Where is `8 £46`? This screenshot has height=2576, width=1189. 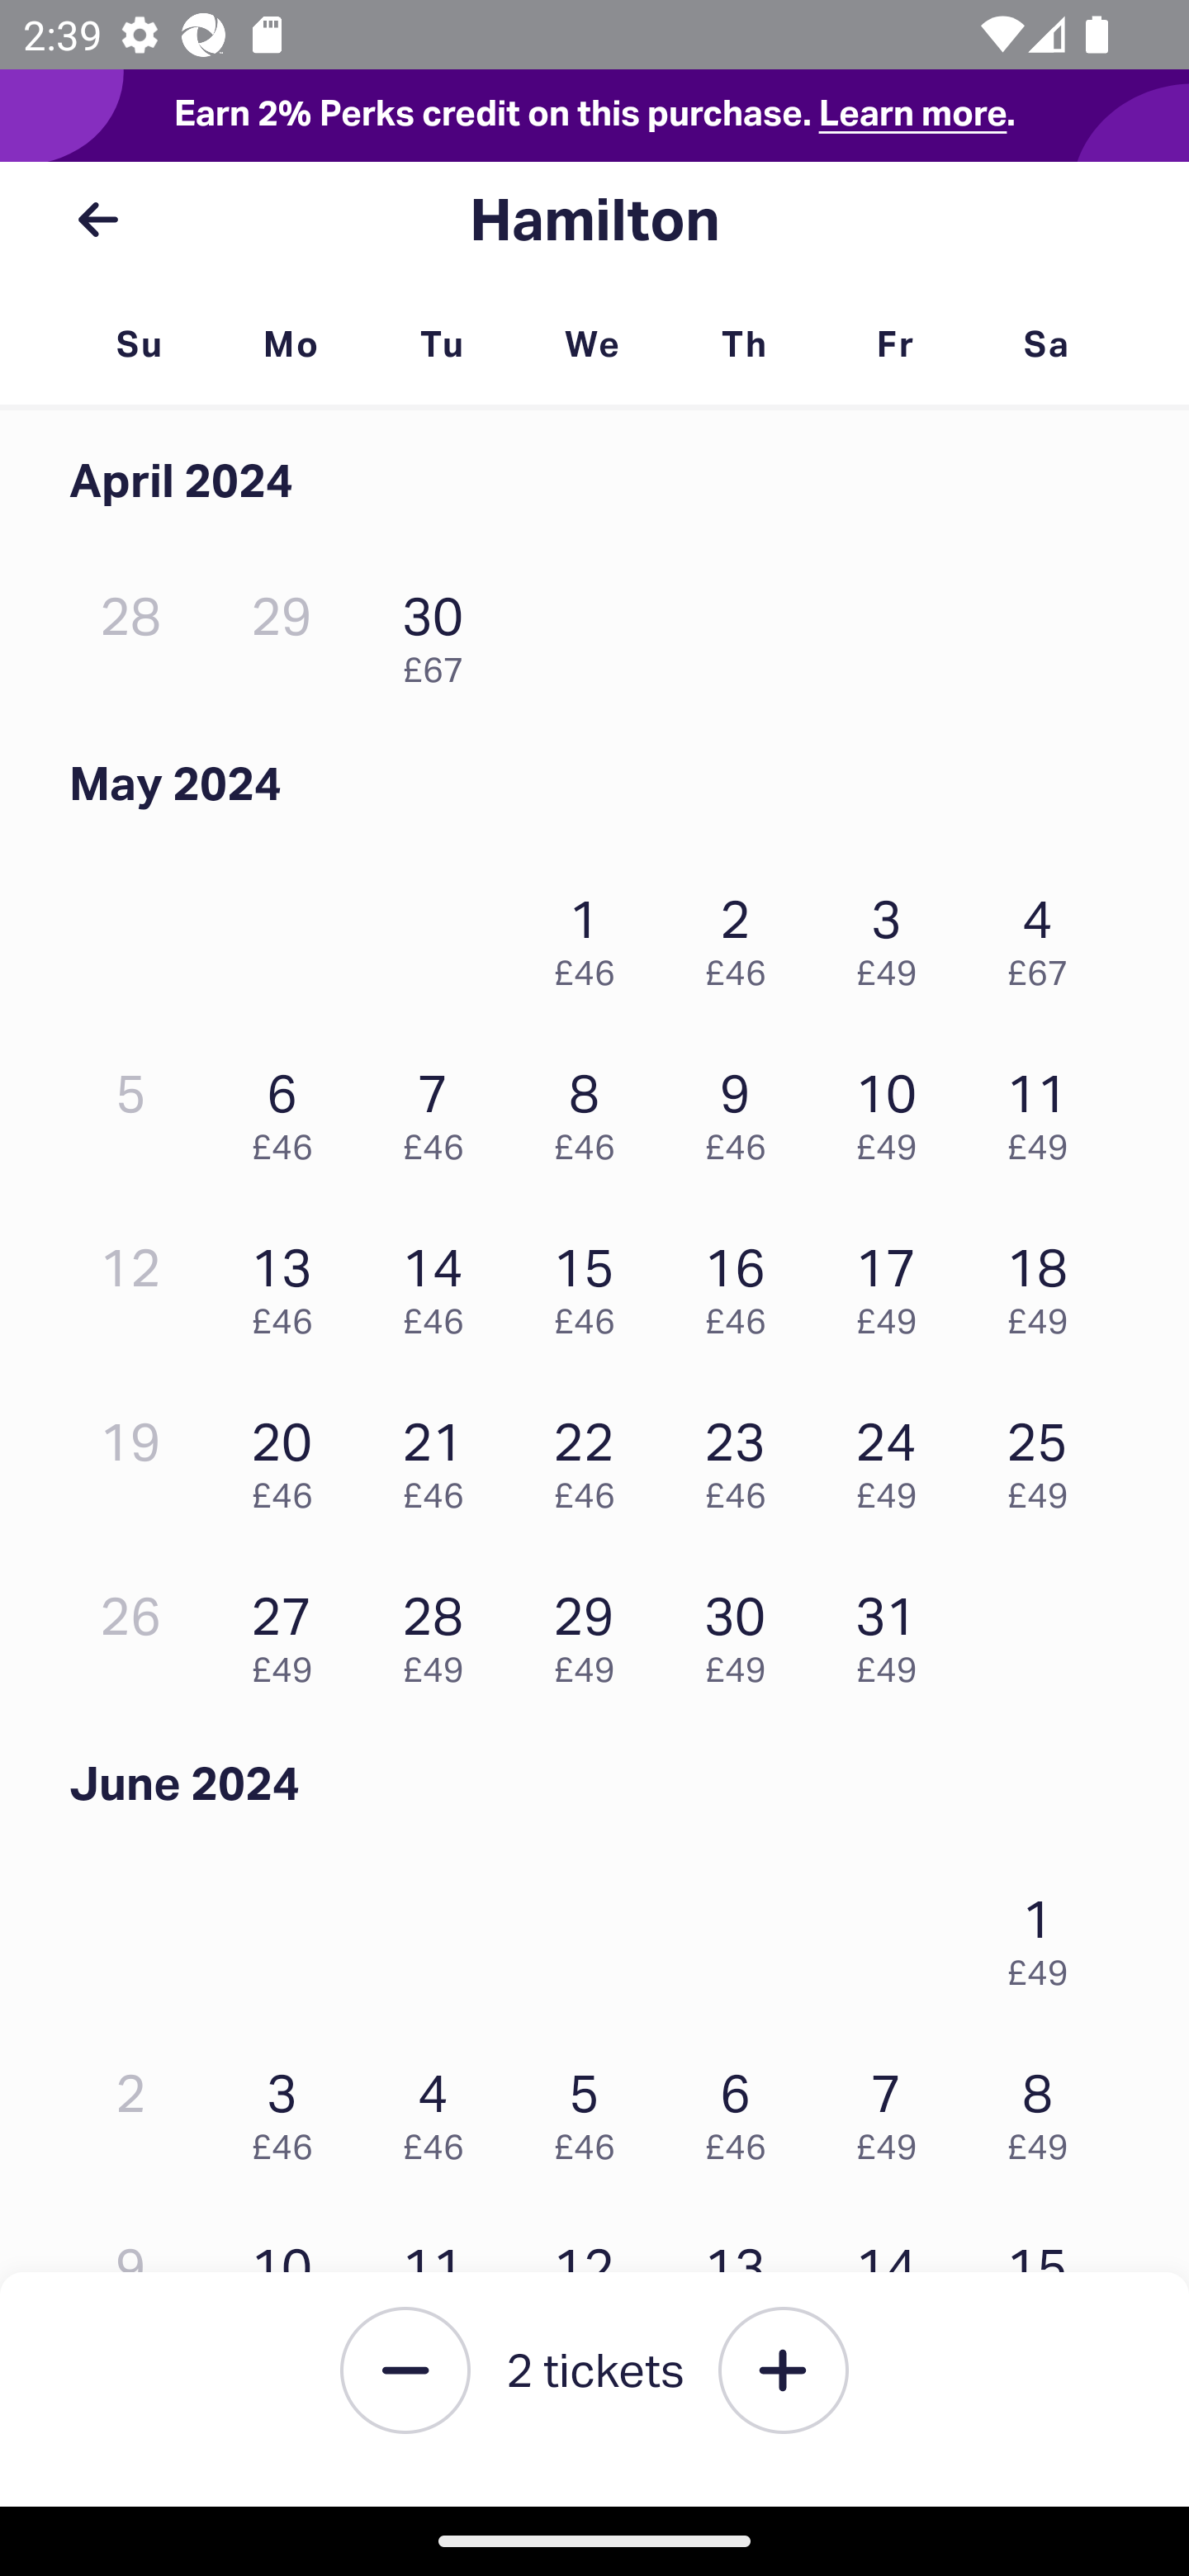 8 £46 is located at coordinates (593, 1108).